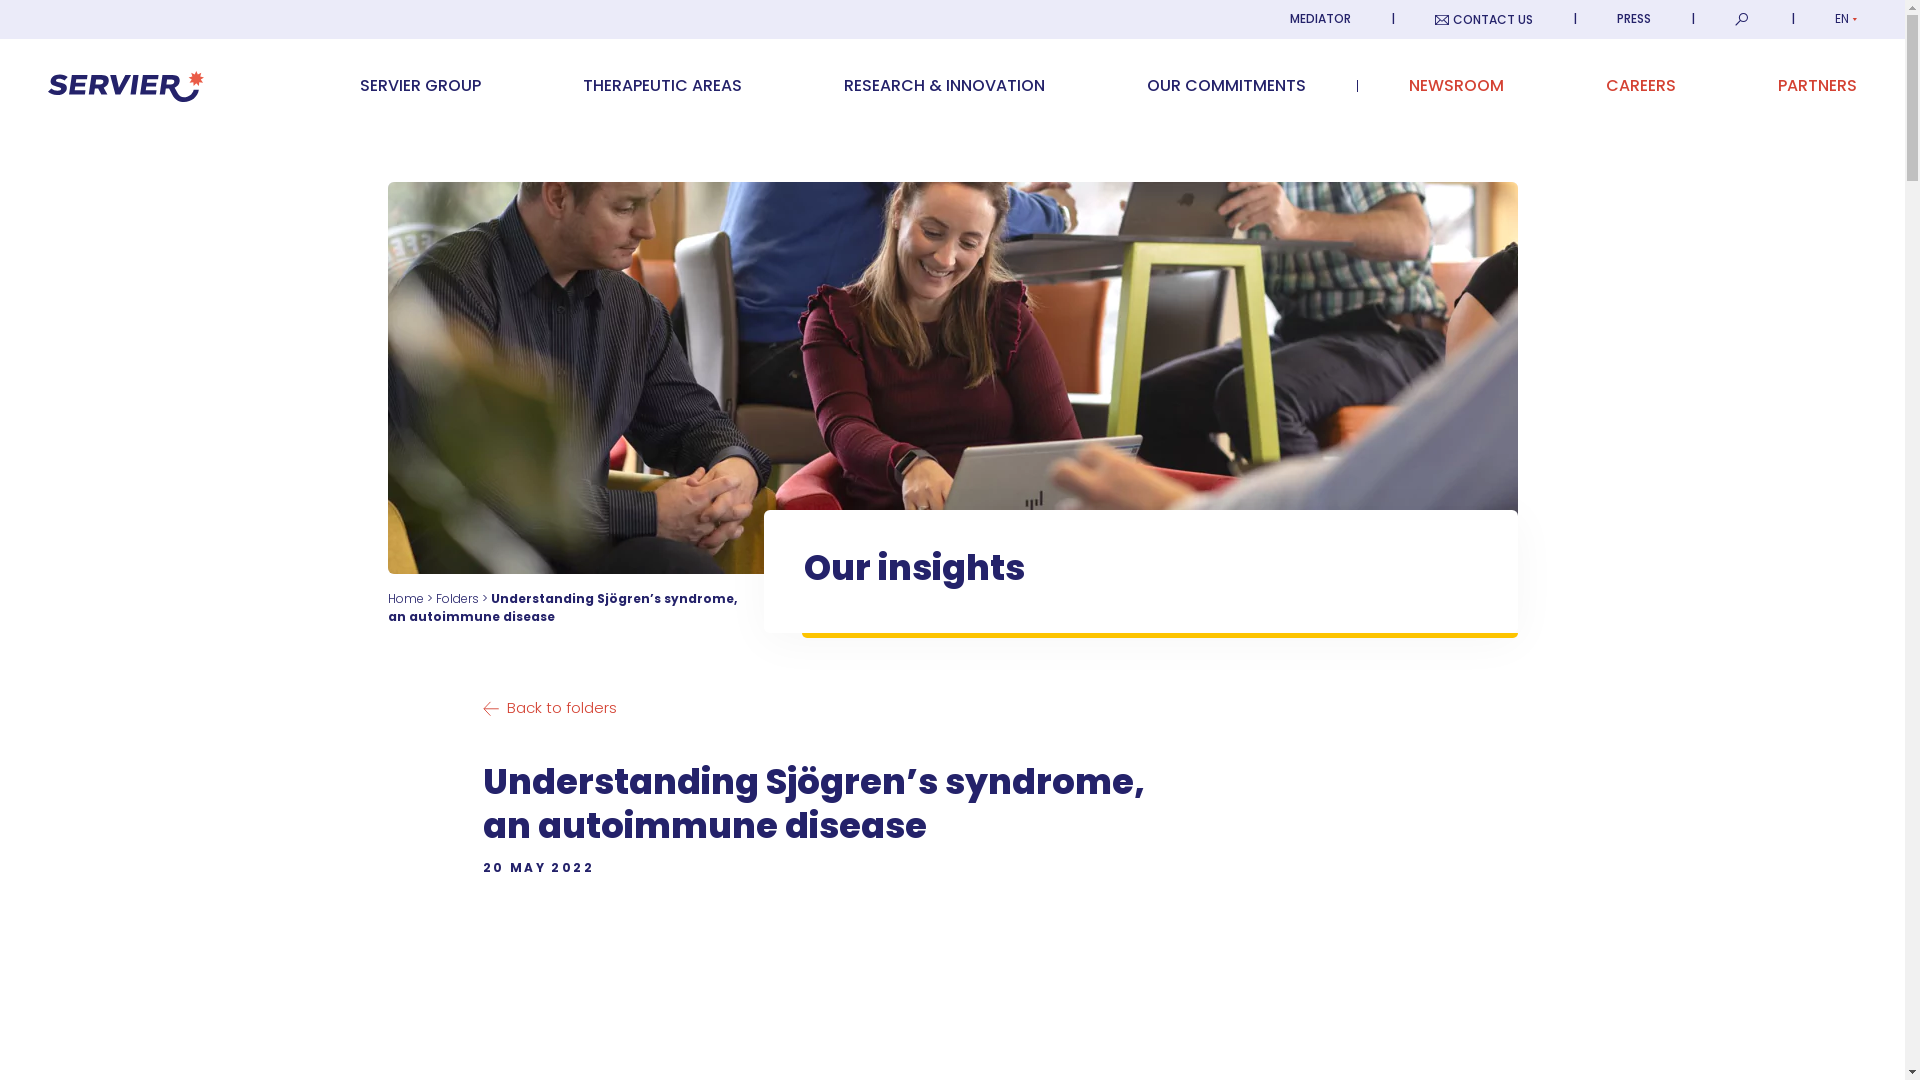 The width and height of the screenshot is (1920, 1080). What do you see at coordinates (1320, 18) in the screenshot?
I see `MEDIATOR` at bounding box center [1320, 18].